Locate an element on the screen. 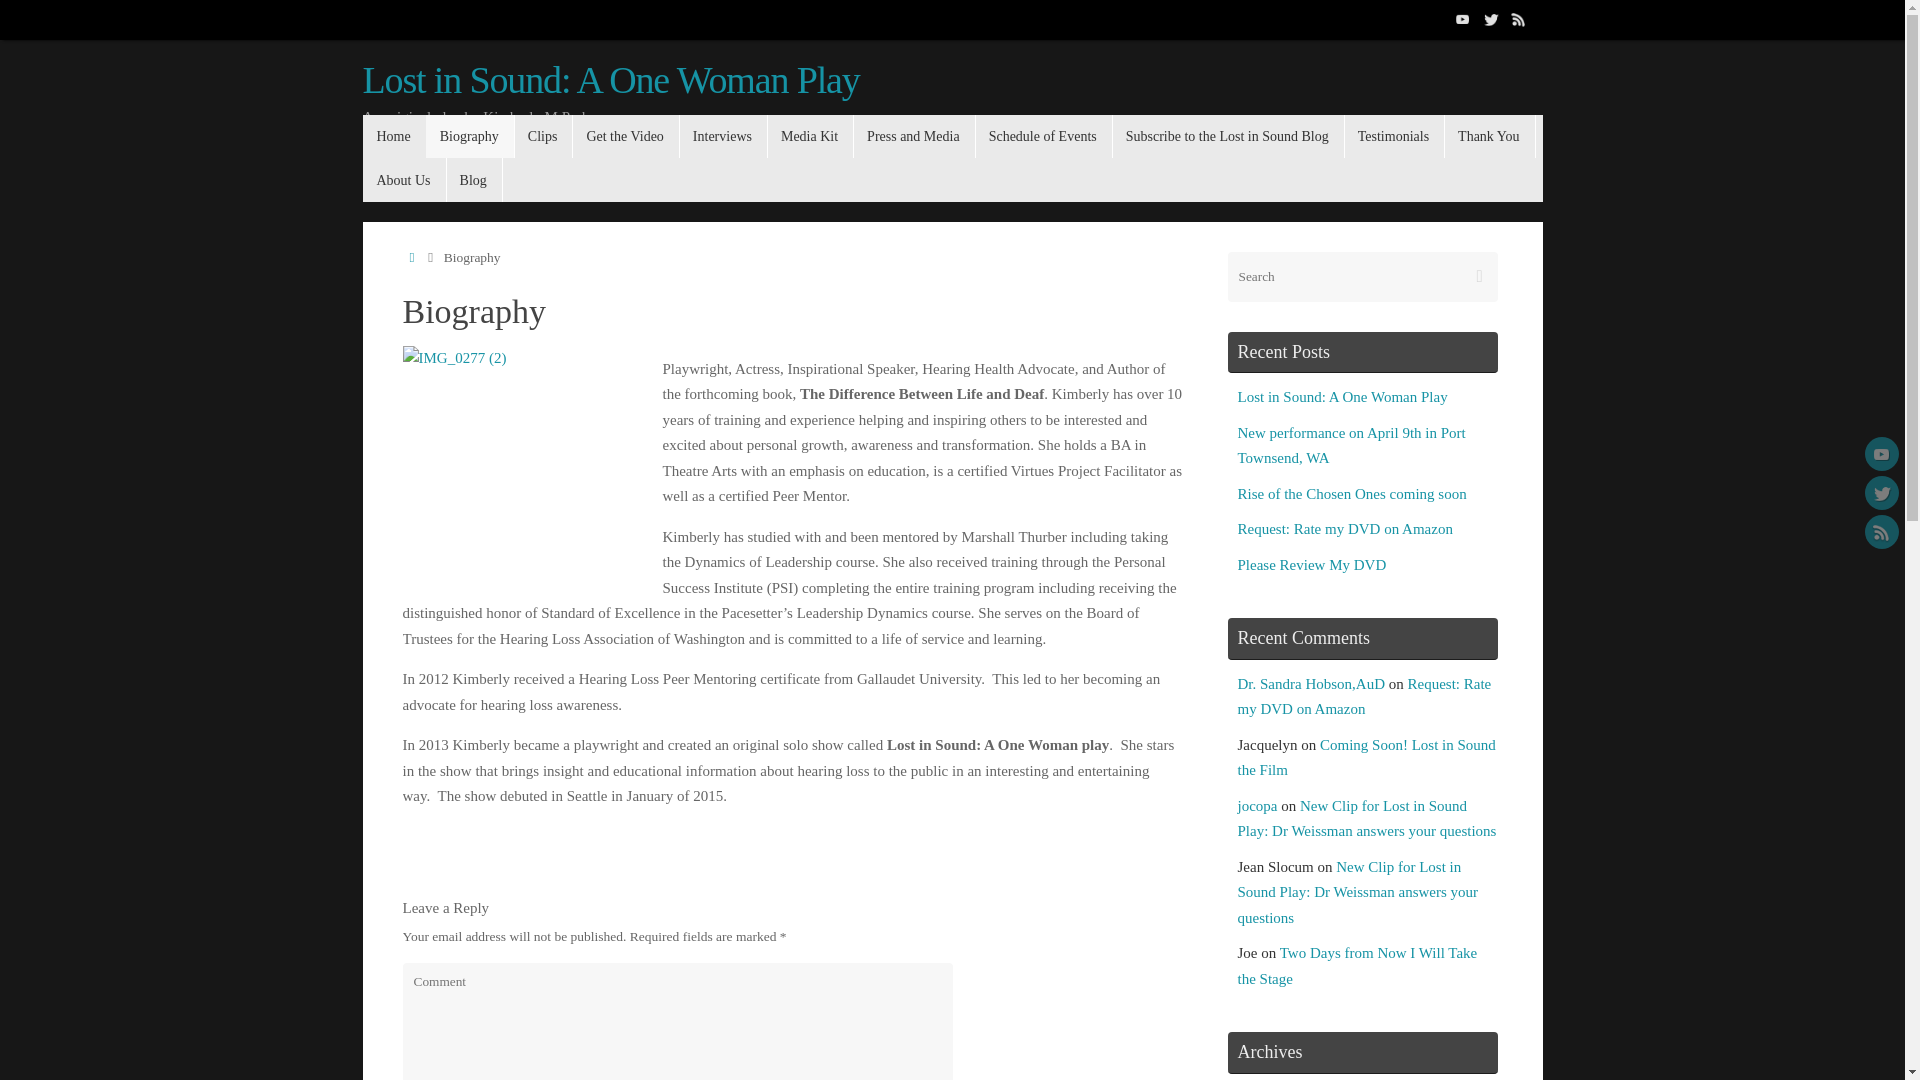 The width and height of the screenshot is (1920, 1080). Home is located at coordinates (393, 136).